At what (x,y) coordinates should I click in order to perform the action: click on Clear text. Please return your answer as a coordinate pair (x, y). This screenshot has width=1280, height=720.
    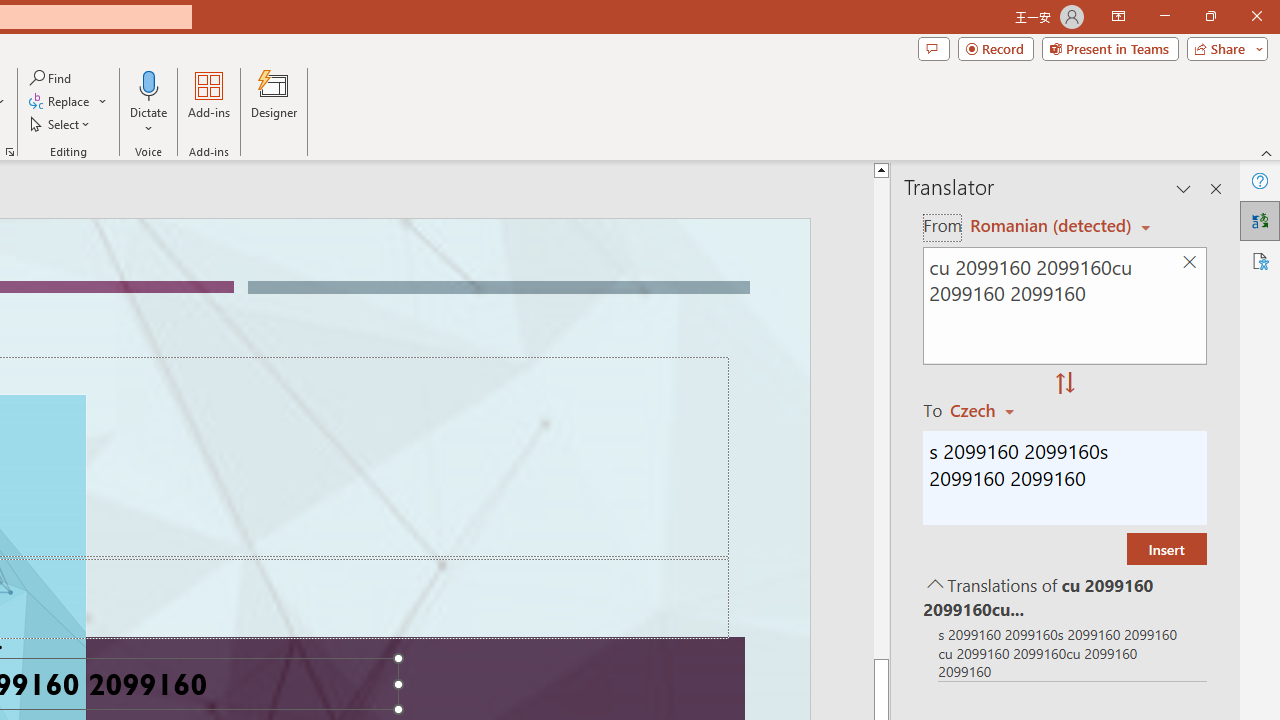
    Looking at the image, I should click on (1189, 262).